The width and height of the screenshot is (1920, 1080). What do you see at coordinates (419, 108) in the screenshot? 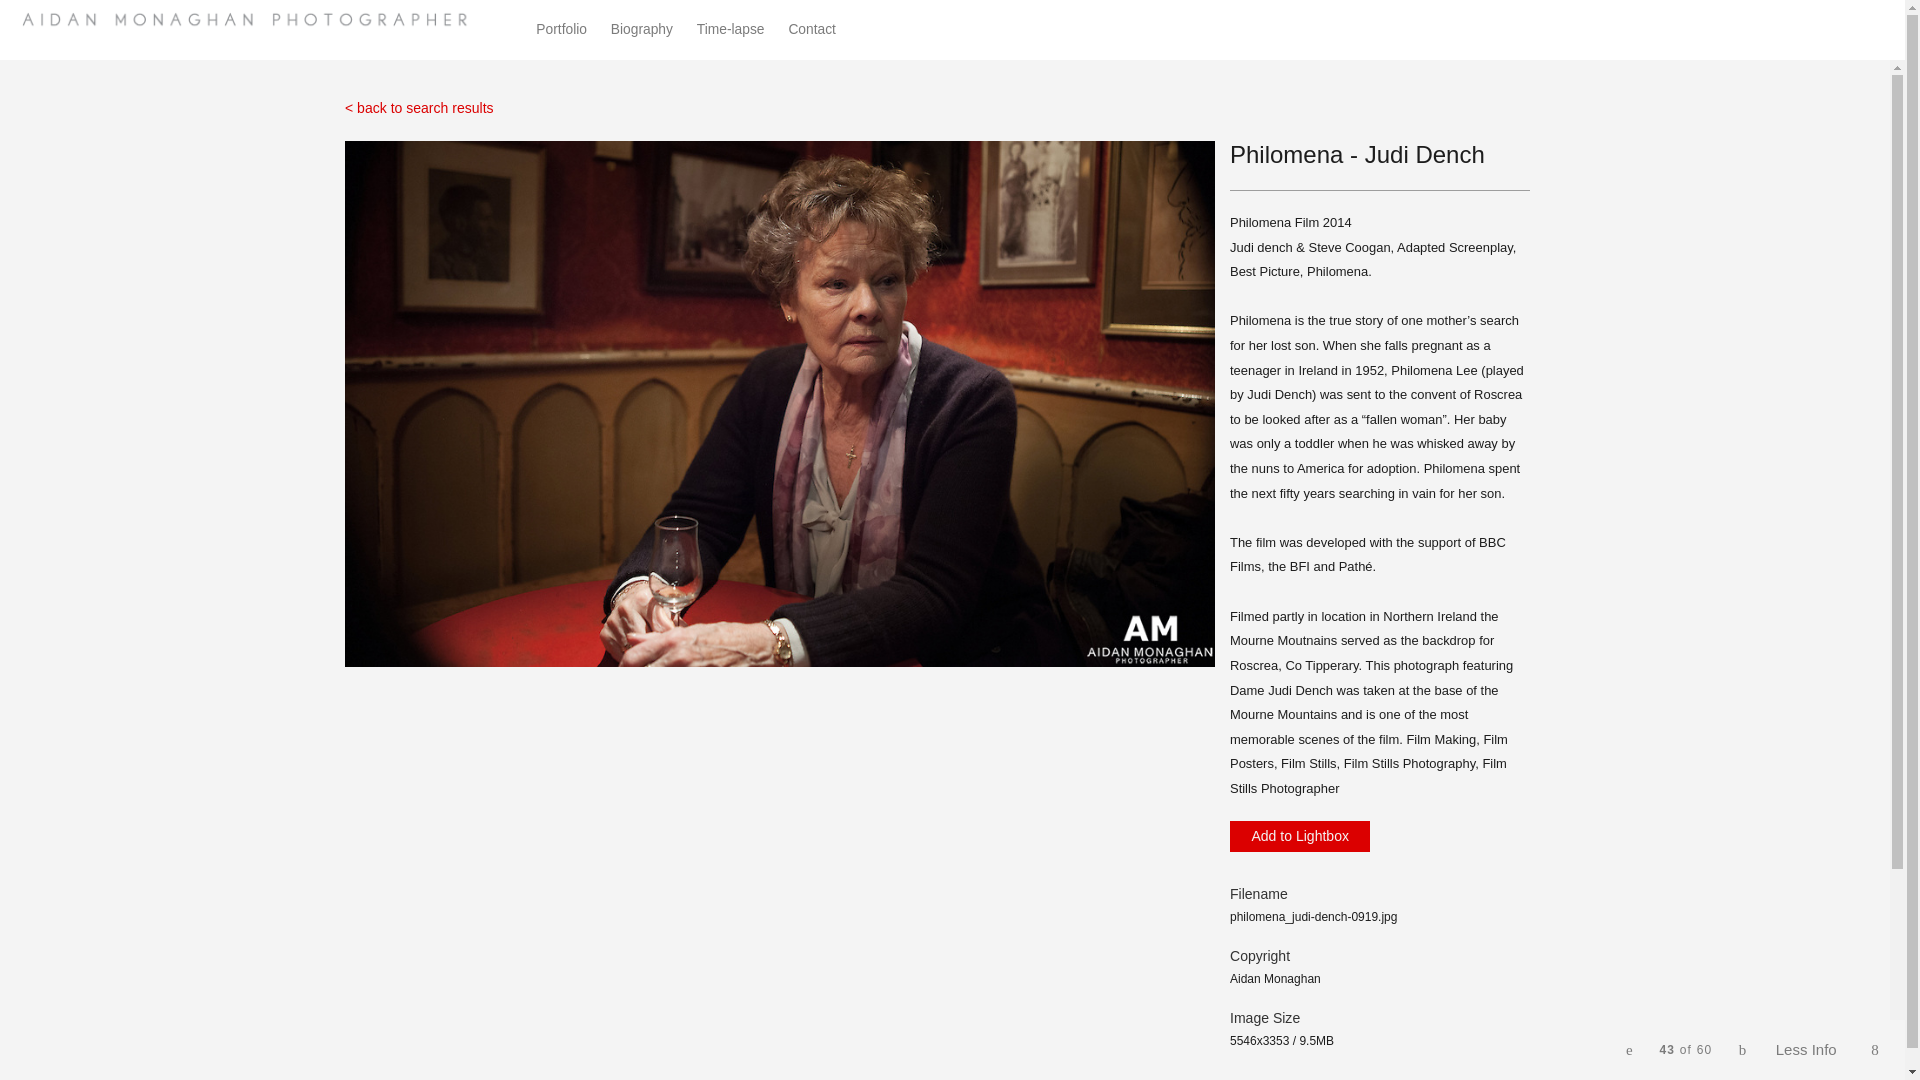
I see `back to search results` at bounding box center [419, 108].